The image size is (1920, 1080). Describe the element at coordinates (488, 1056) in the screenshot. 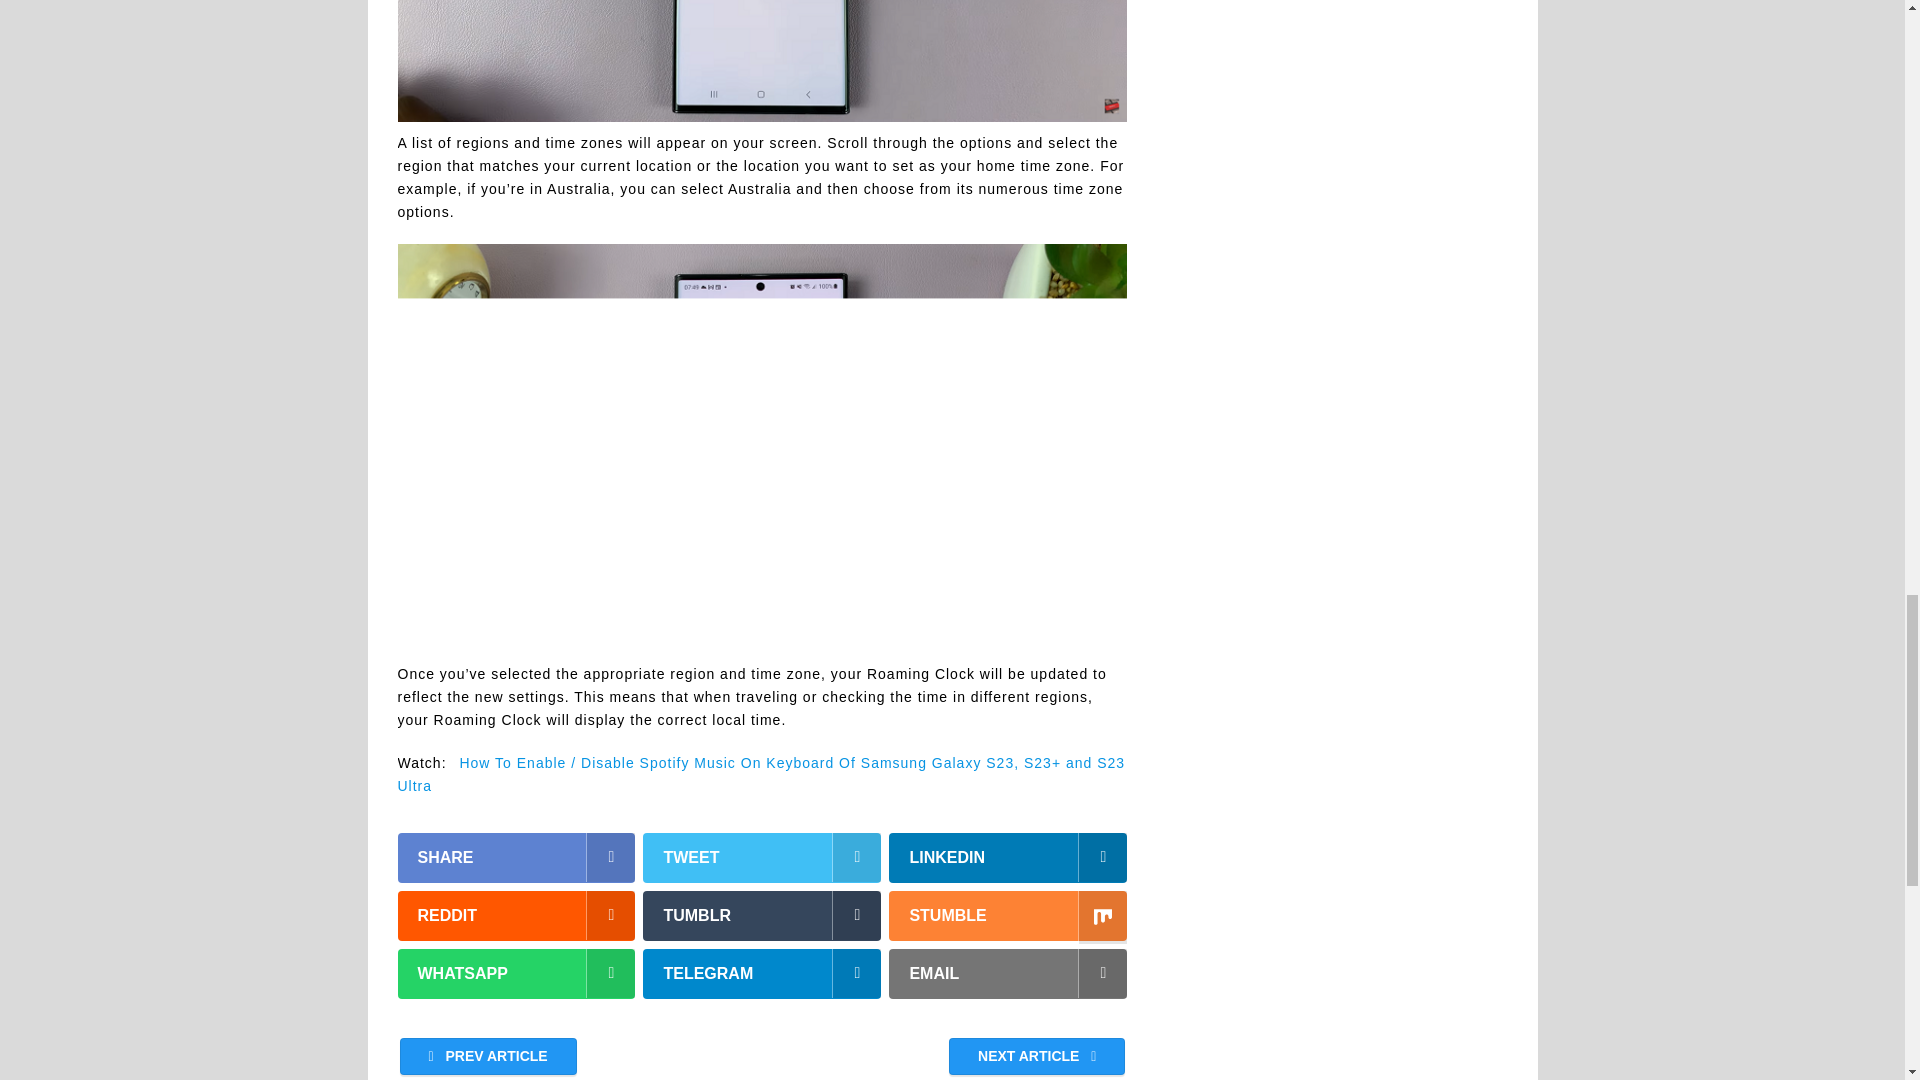

I see `PREV ARTICLE` at that location.